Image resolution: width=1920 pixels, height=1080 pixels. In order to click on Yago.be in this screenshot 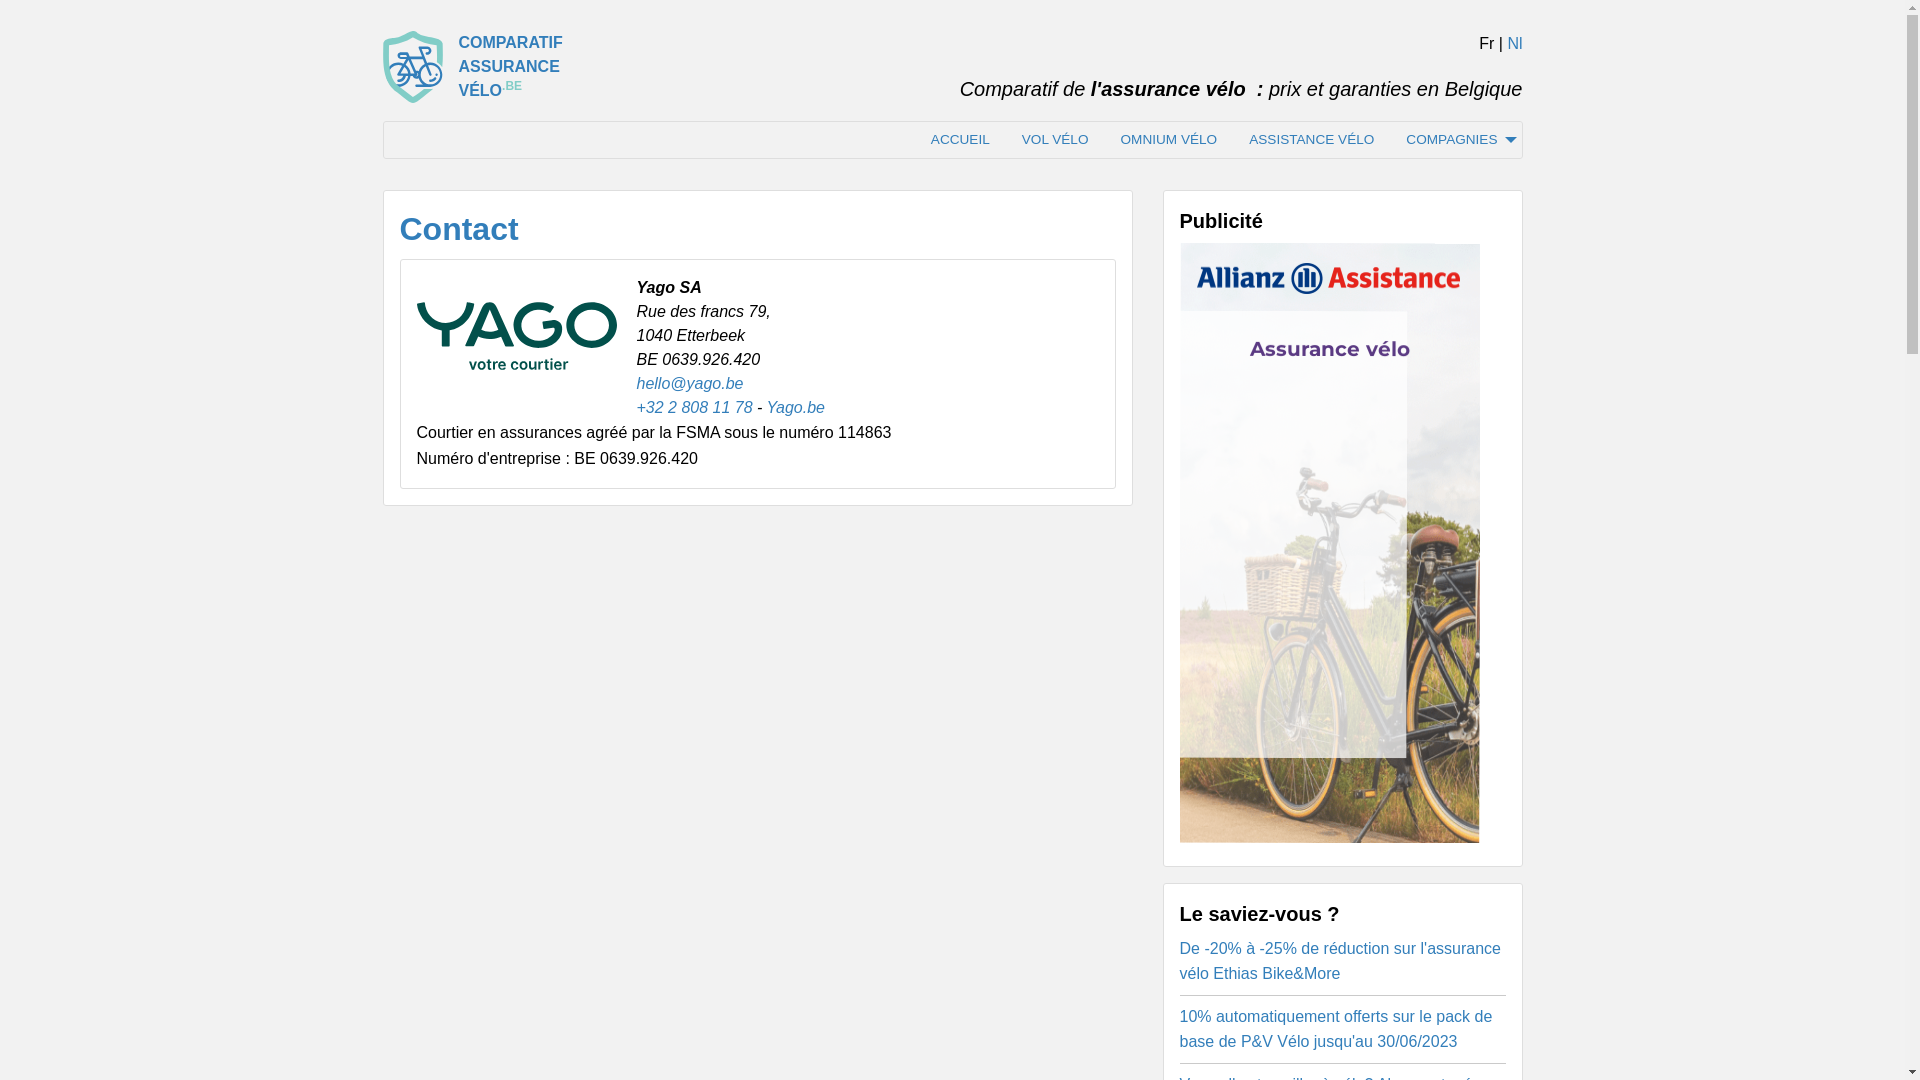, I will do `click(796, 408)`.